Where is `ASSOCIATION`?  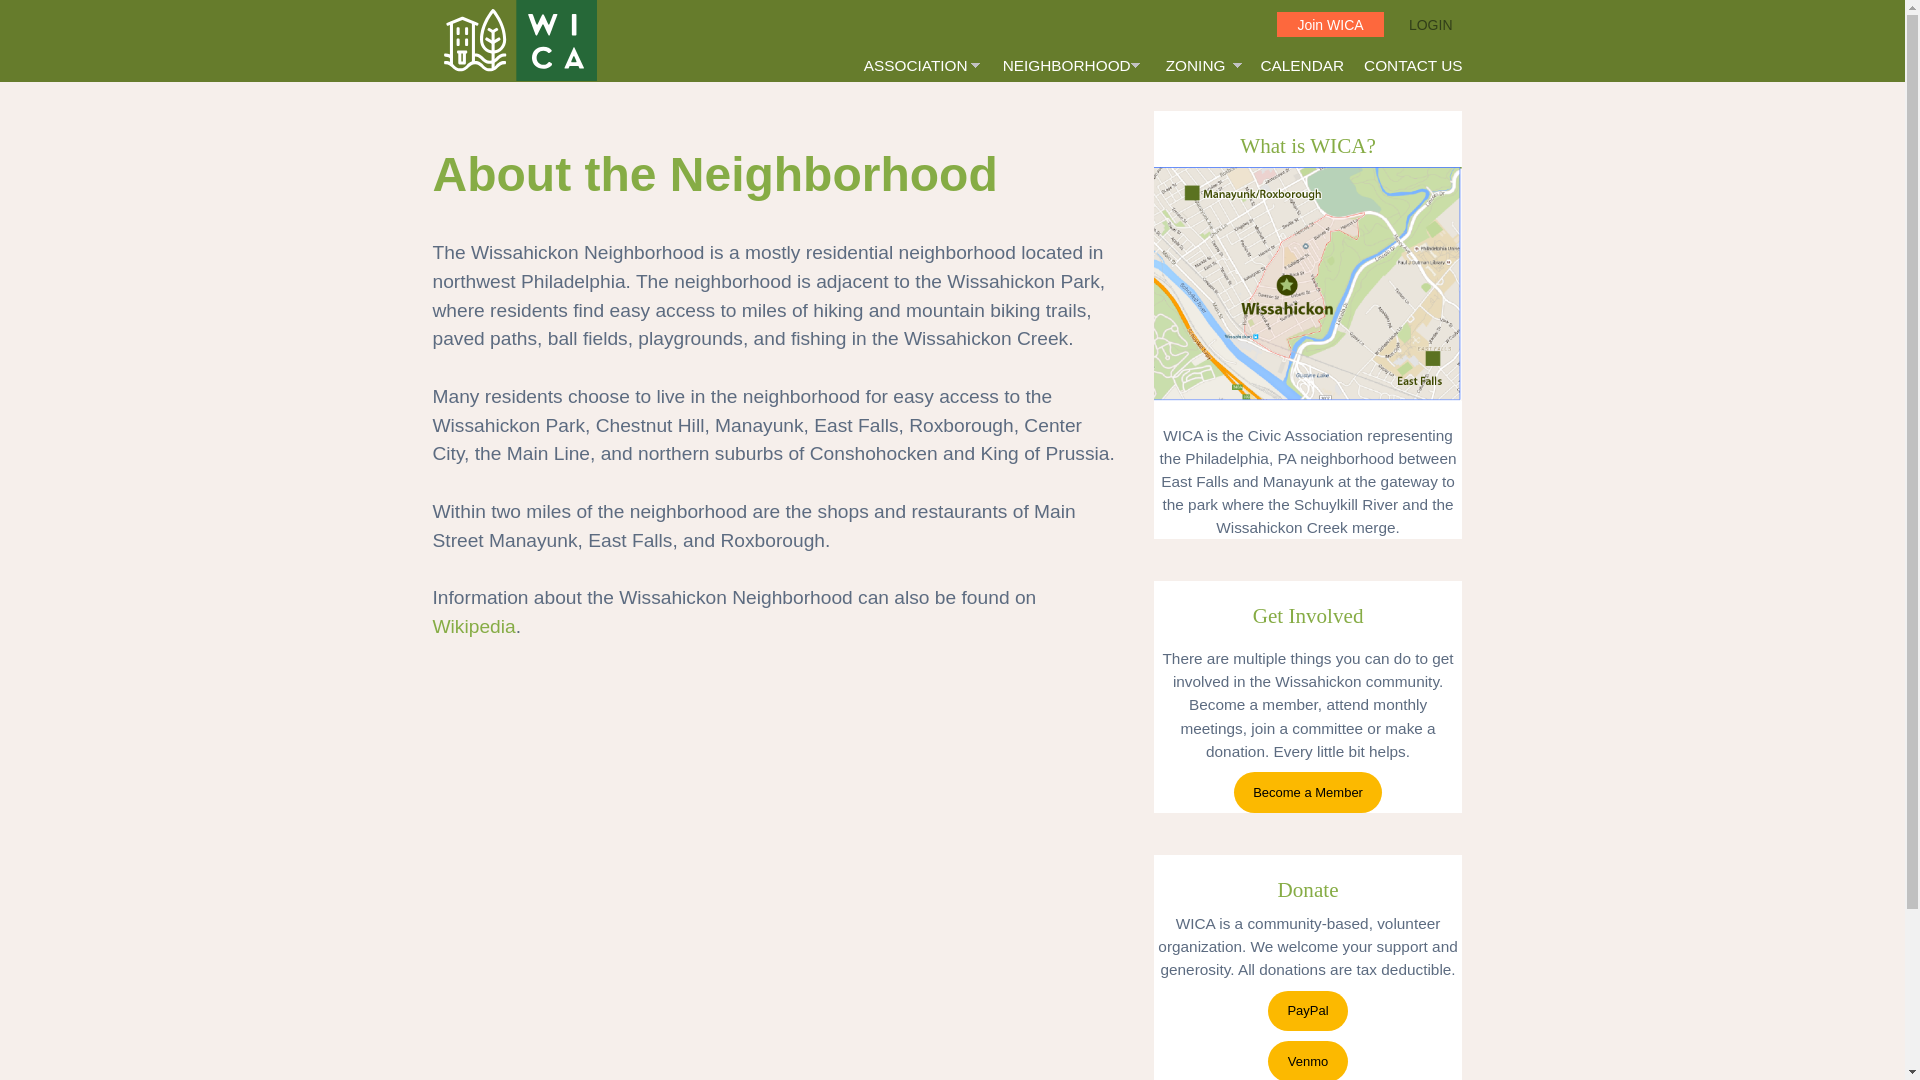 ASSOCIATION is located at coordinates (923, 65).